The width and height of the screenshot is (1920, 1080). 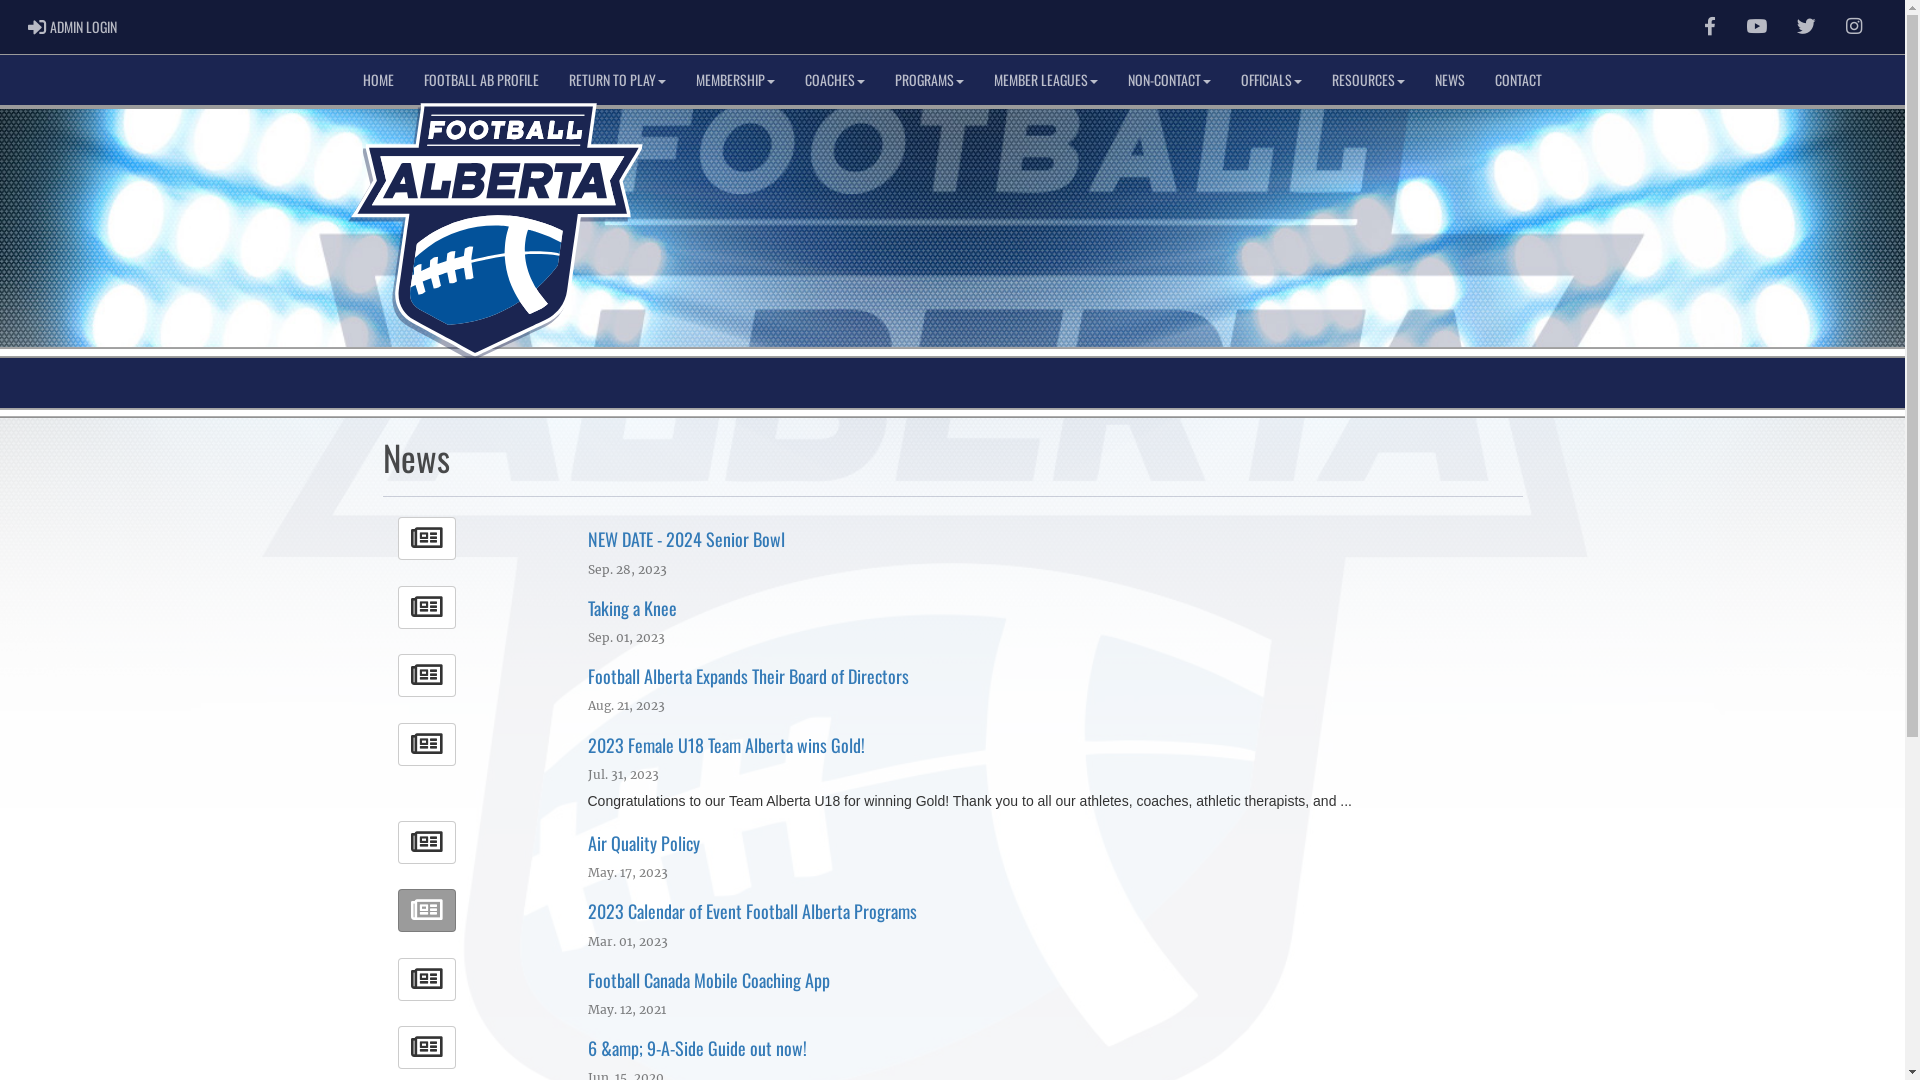 I want to click on like us, so click(x=1710, y=26).